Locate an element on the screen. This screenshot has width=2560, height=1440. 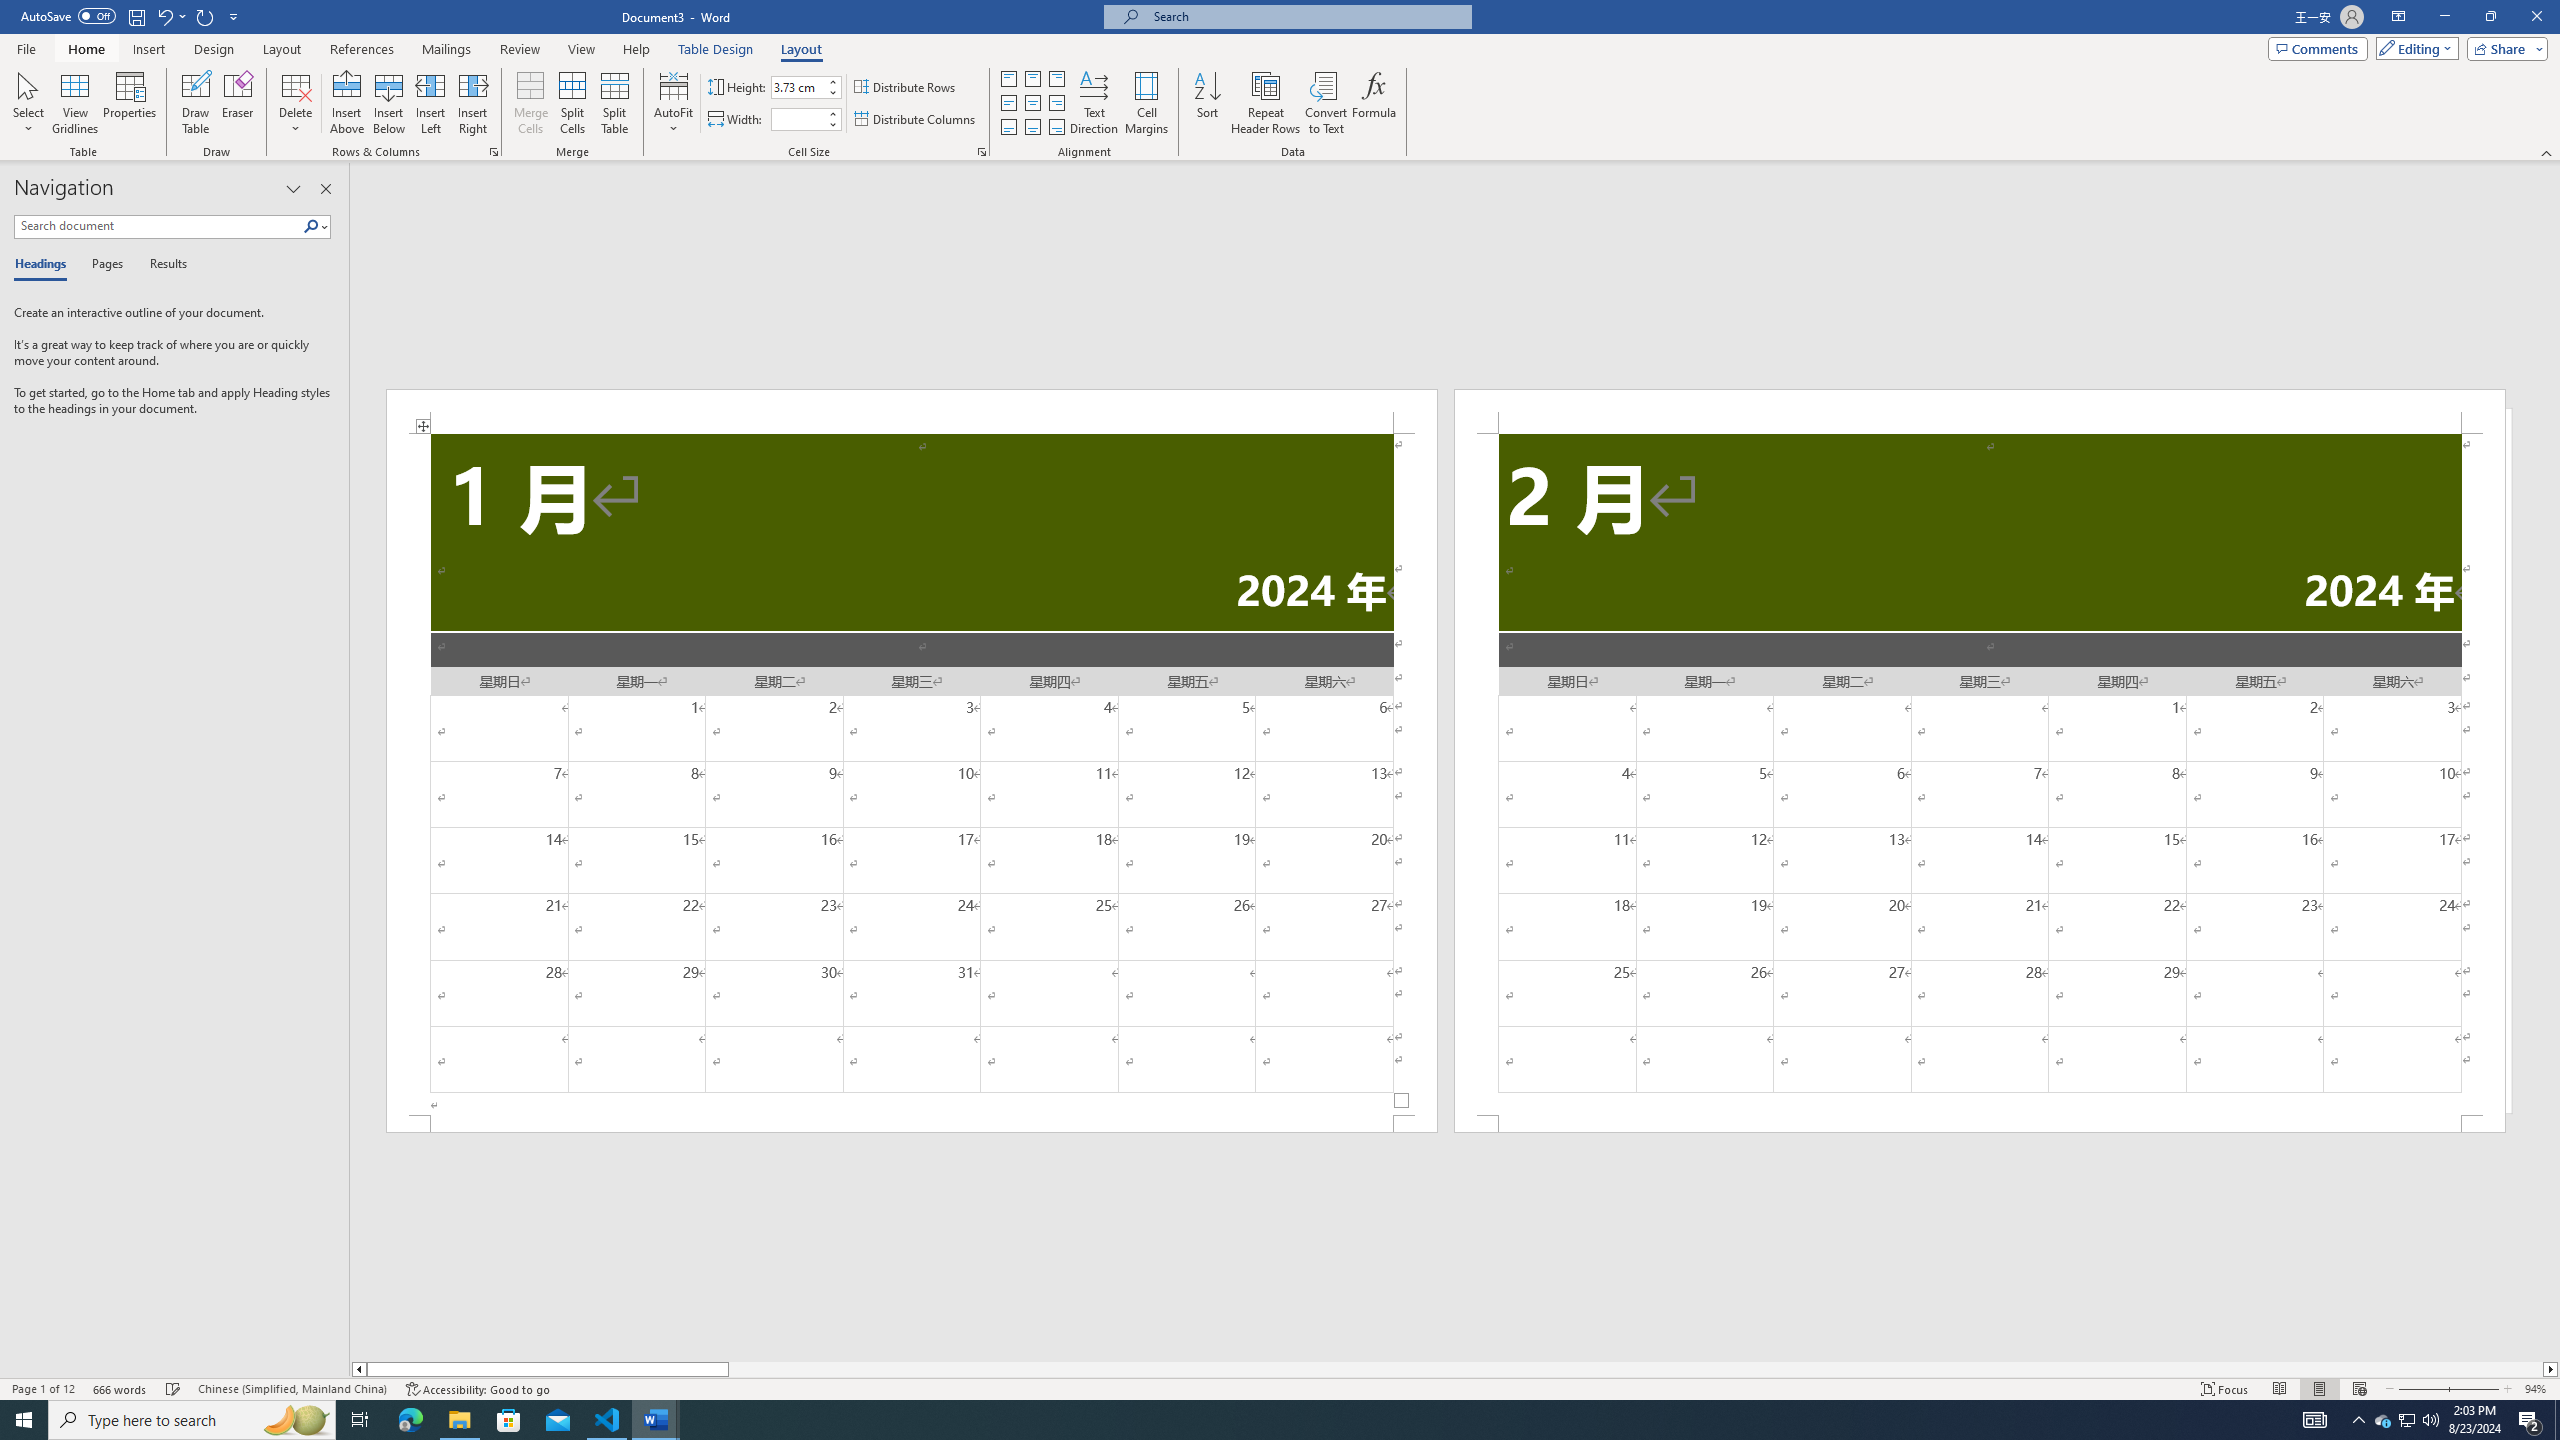
Align Bottom Center is located at coordinates (1032, 128).